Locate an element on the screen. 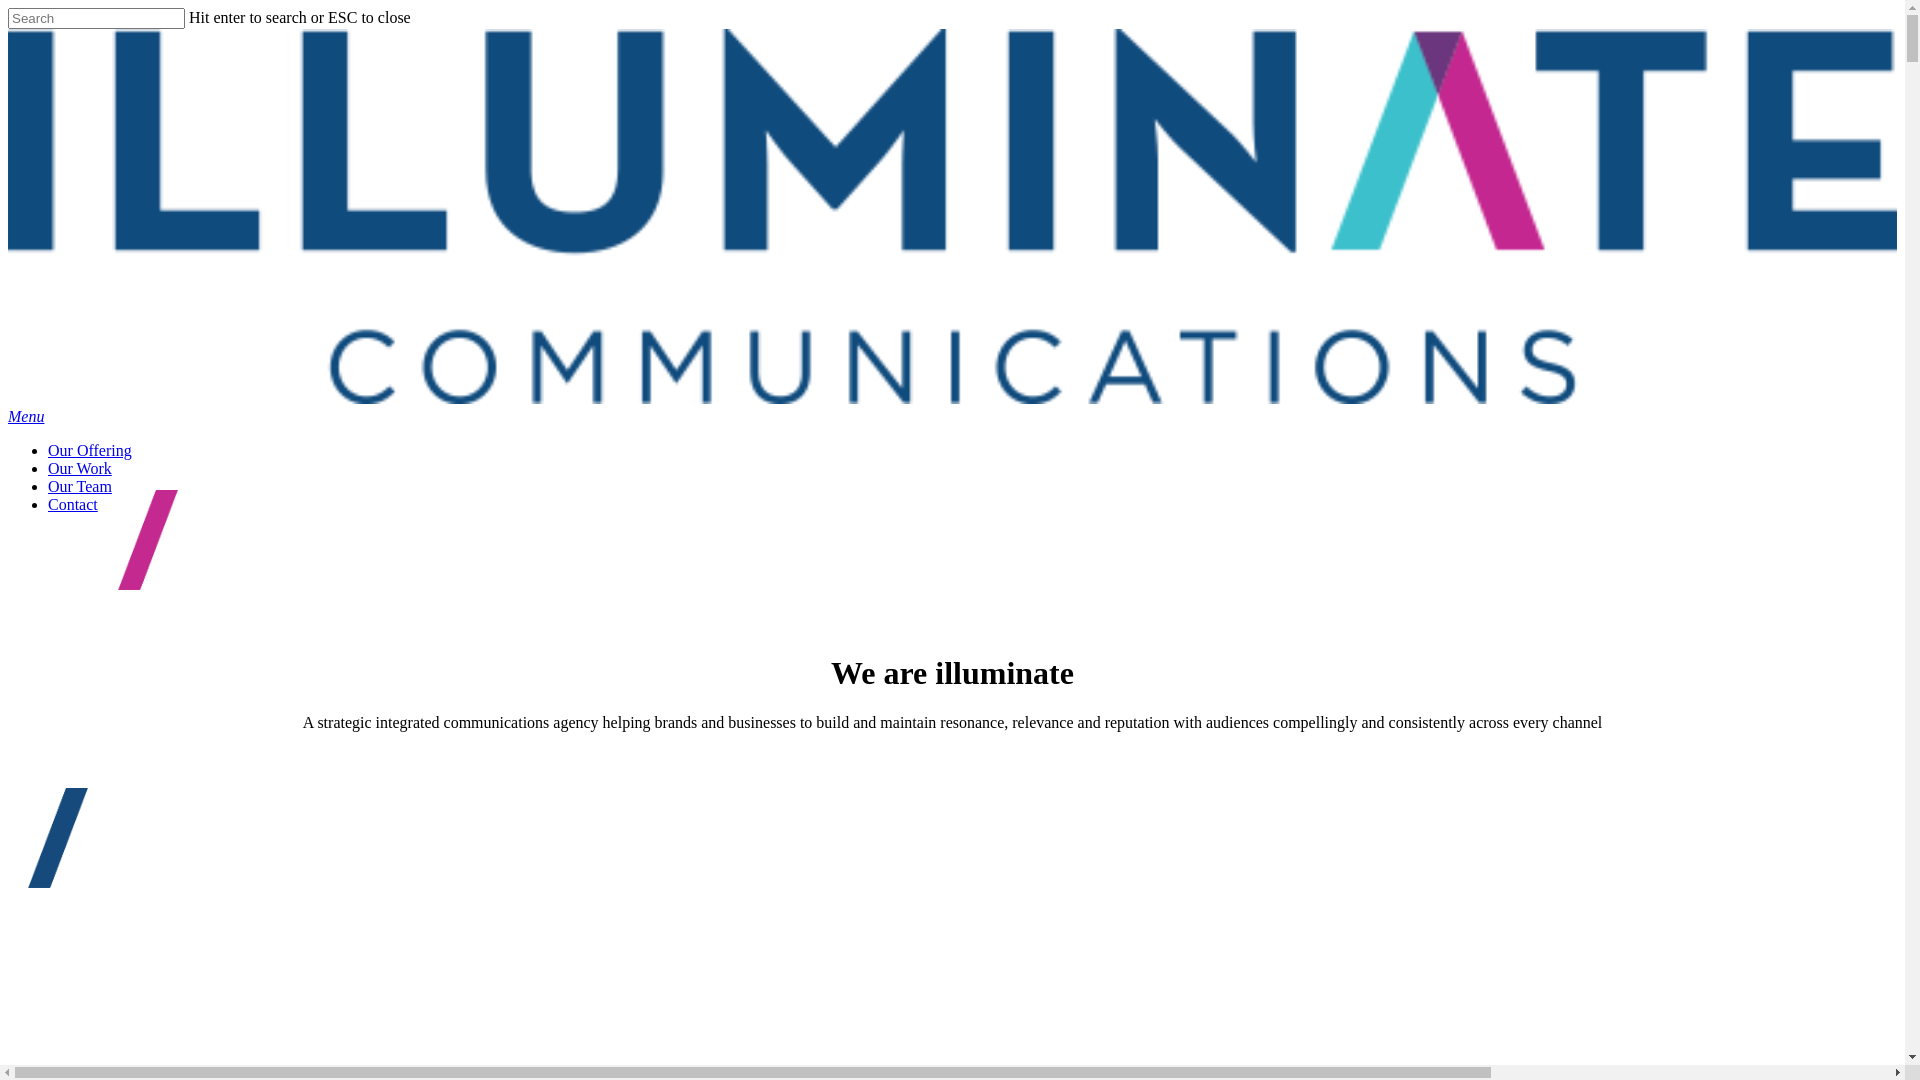 The width and height of the screenshot is (1920, 1080). Our Work is located at coordinates (80, 468).